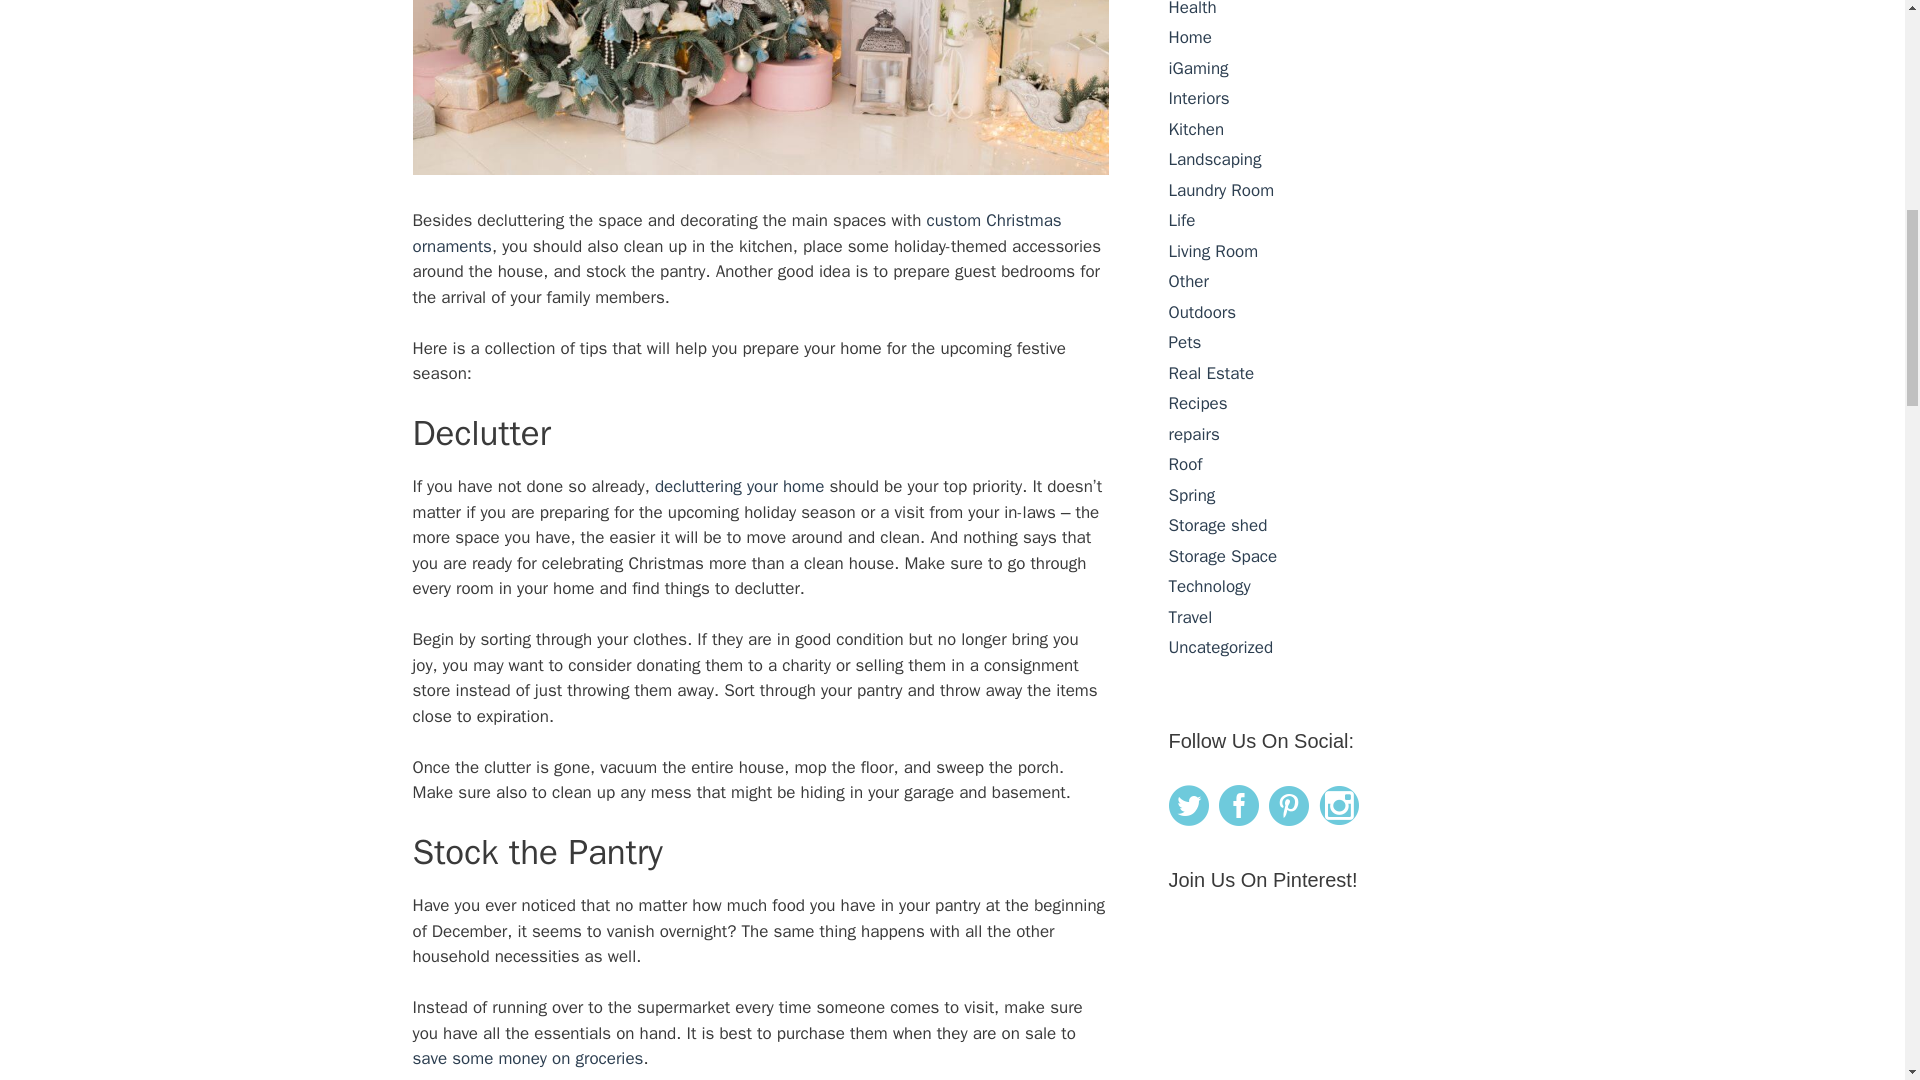  I want to click on custom Christmas ornaments, so click(736, 233).